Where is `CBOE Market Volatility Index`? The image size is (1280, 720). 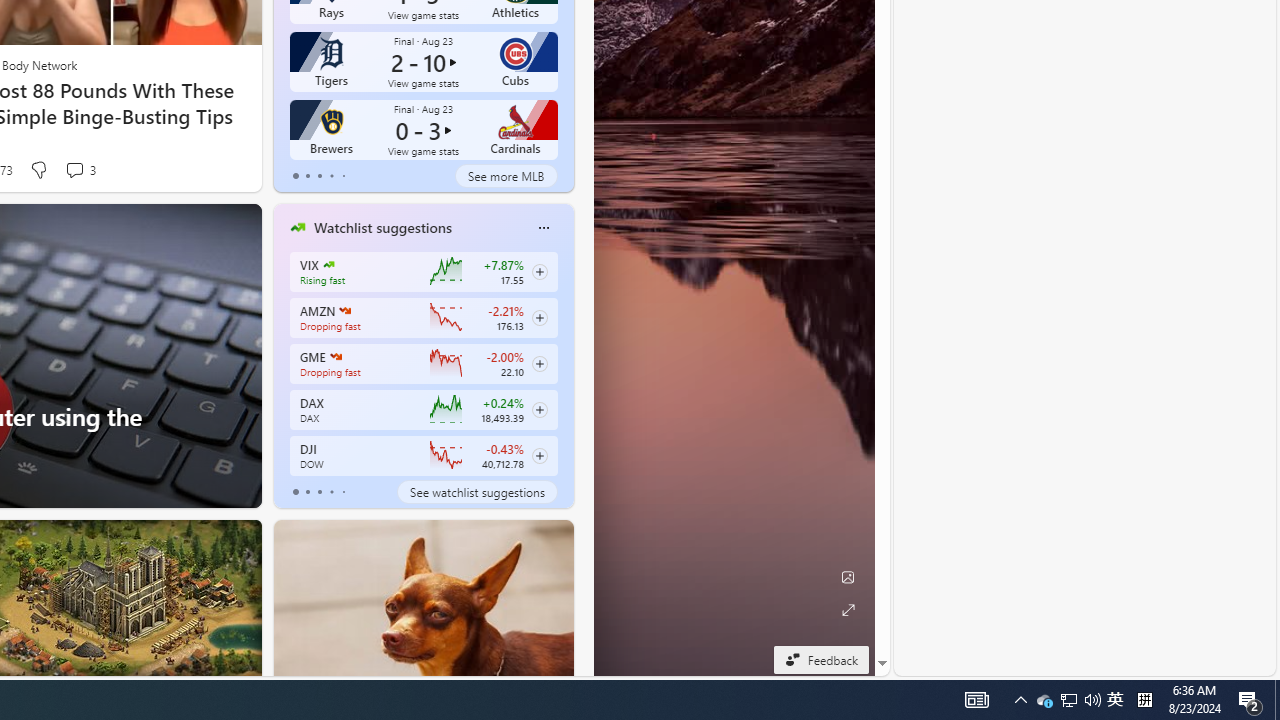 CBOE Market Volatility Index is located at coordinates (328, 264).